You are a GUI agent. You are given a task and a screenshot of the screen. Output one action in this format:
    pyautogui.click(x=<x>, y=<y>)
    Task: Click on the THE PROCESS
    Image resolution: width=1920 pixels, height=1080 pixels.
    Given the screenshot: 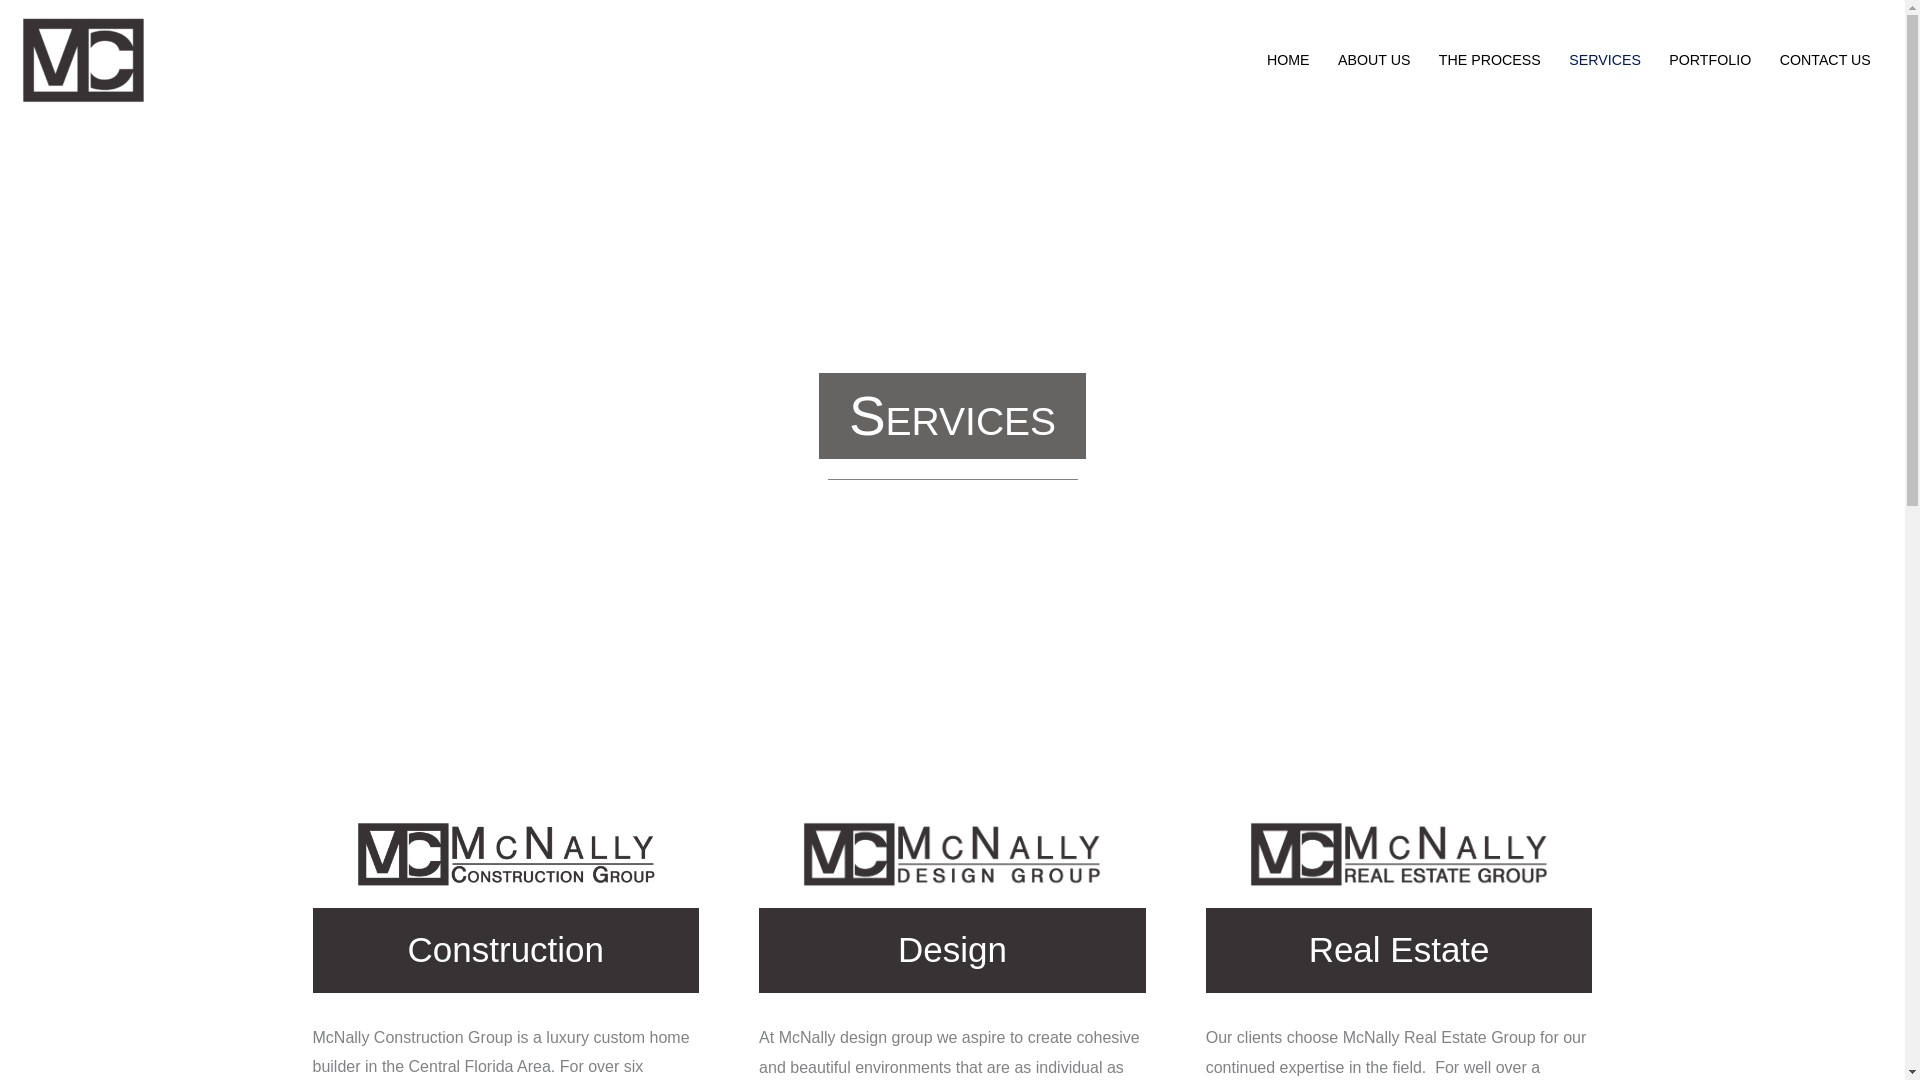 What is the action you would take?
    pyautogui.click(x=1490, y=60)
    